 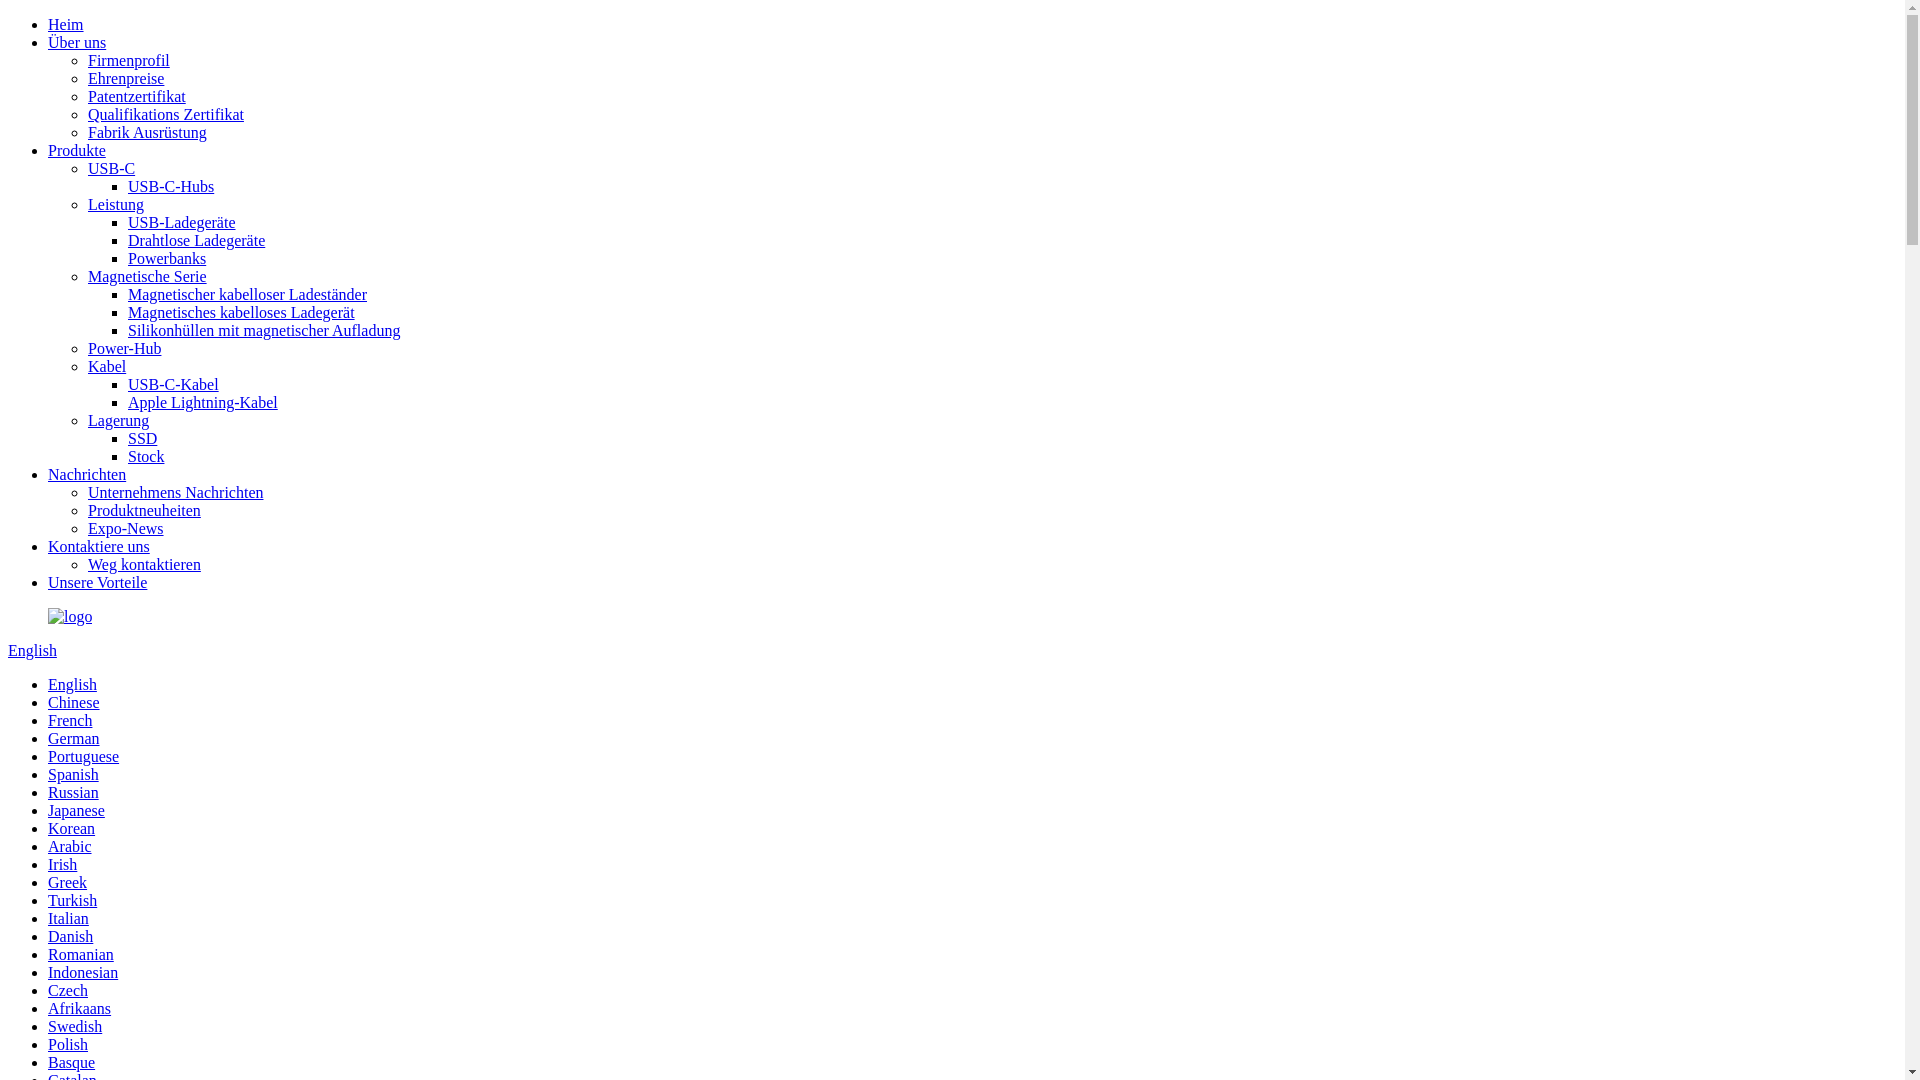 I want to click on Expo-News, so click(x=126, y=528).